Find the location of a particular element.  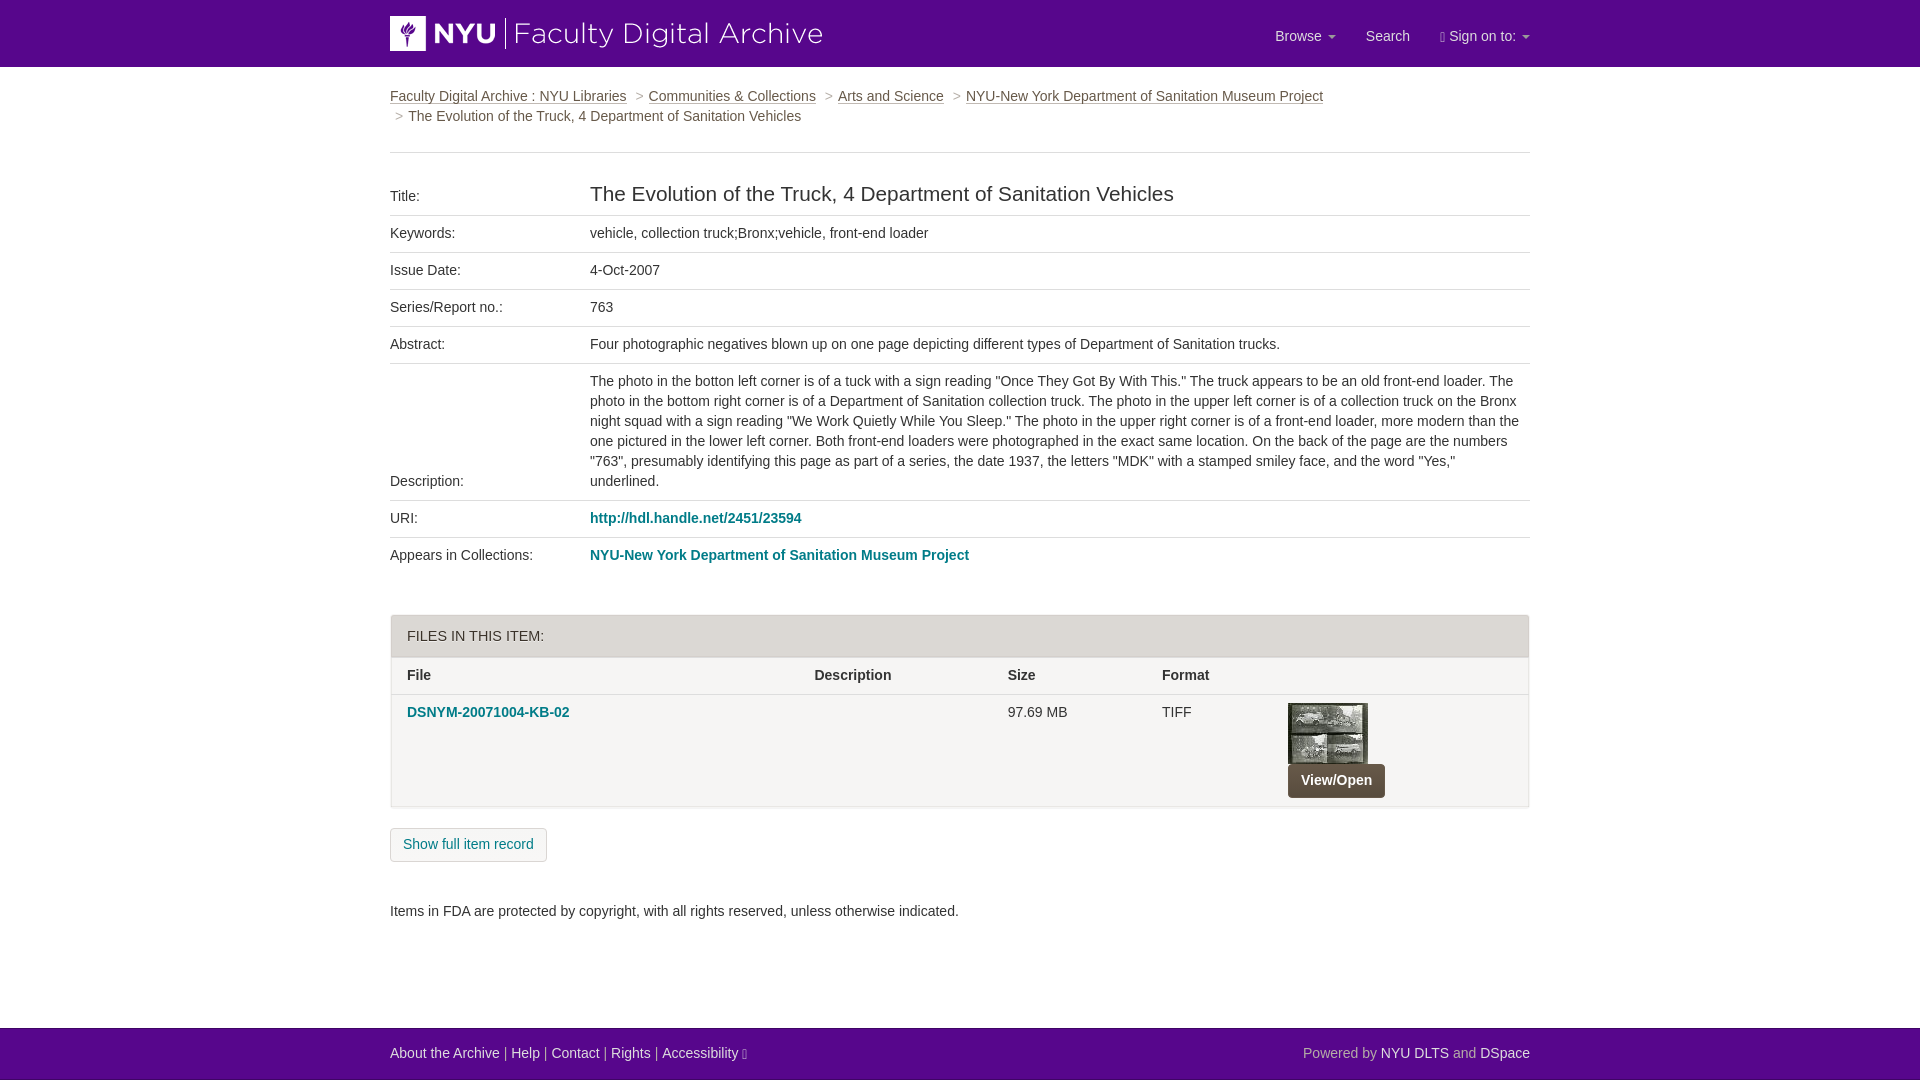

DSpace is located at coordinates (1505, 1054).